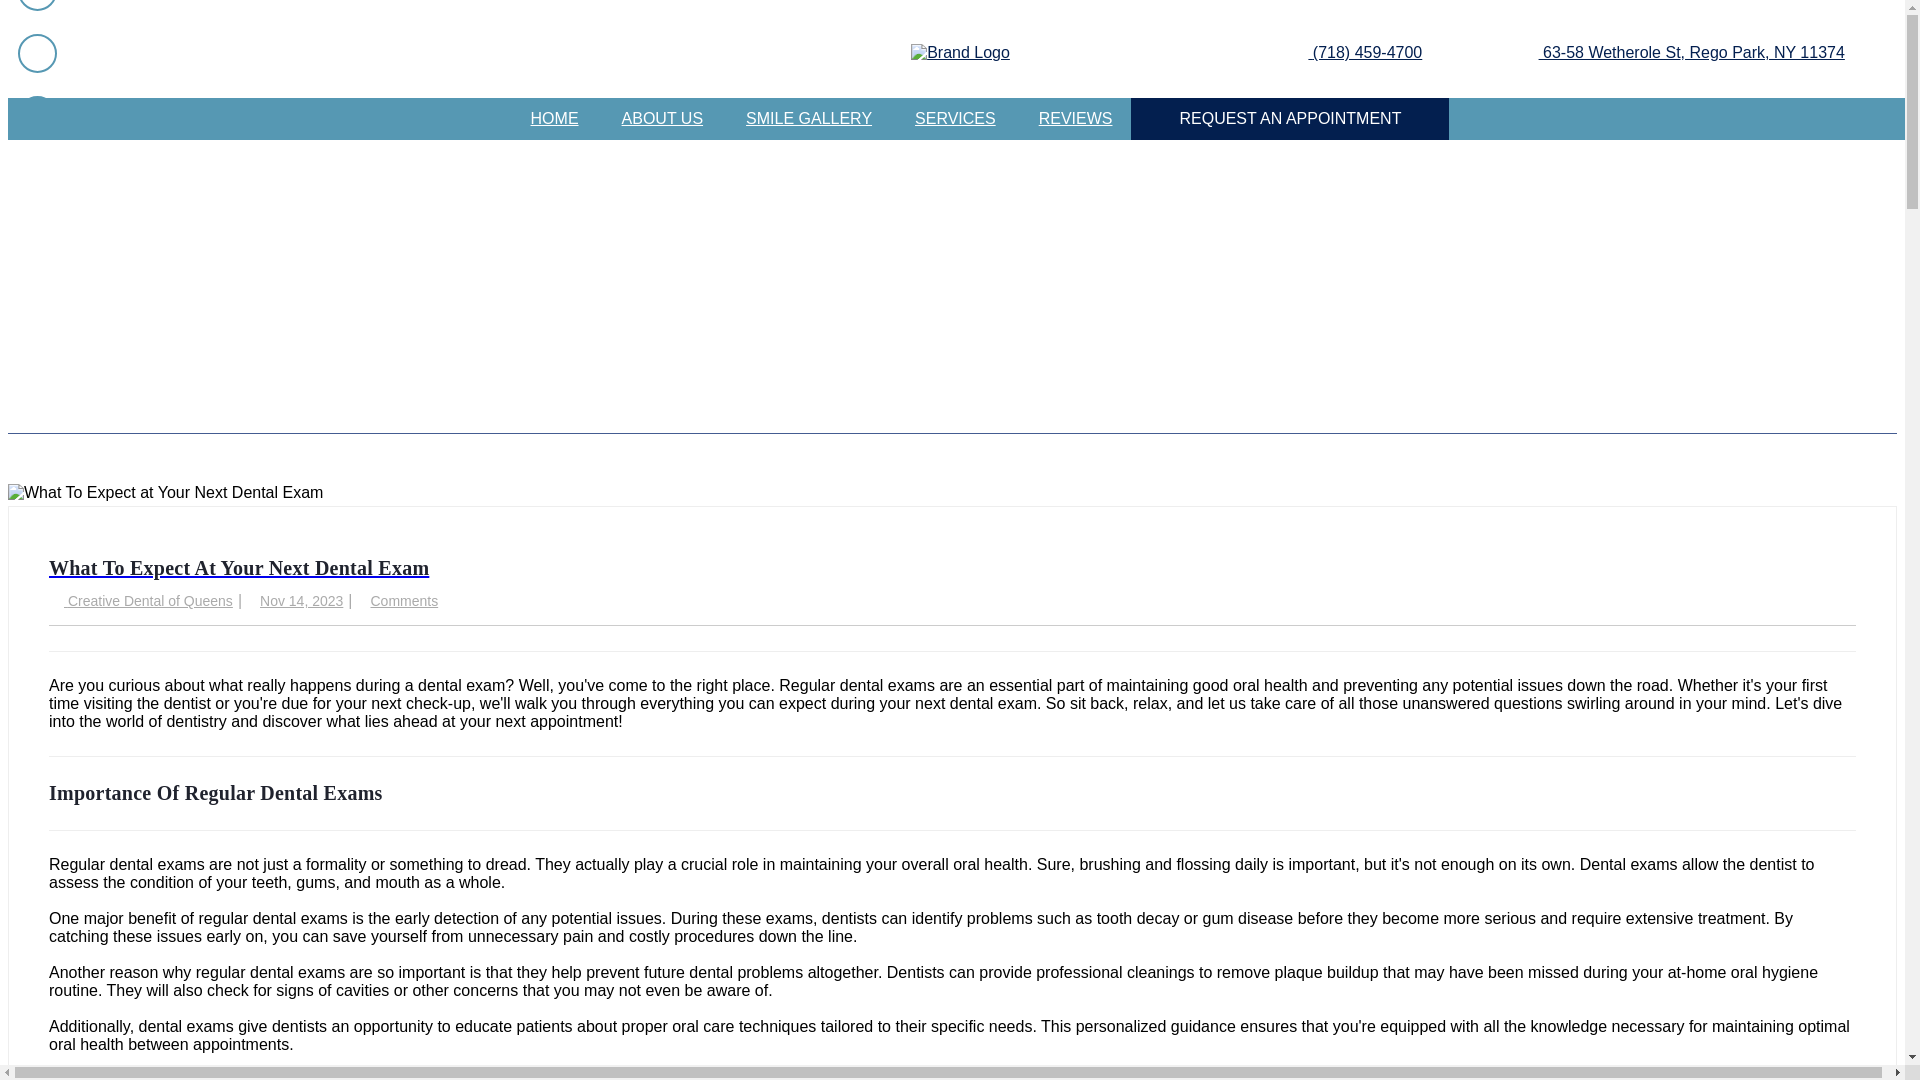  I want to click on SERVICES, so click(954, 119).